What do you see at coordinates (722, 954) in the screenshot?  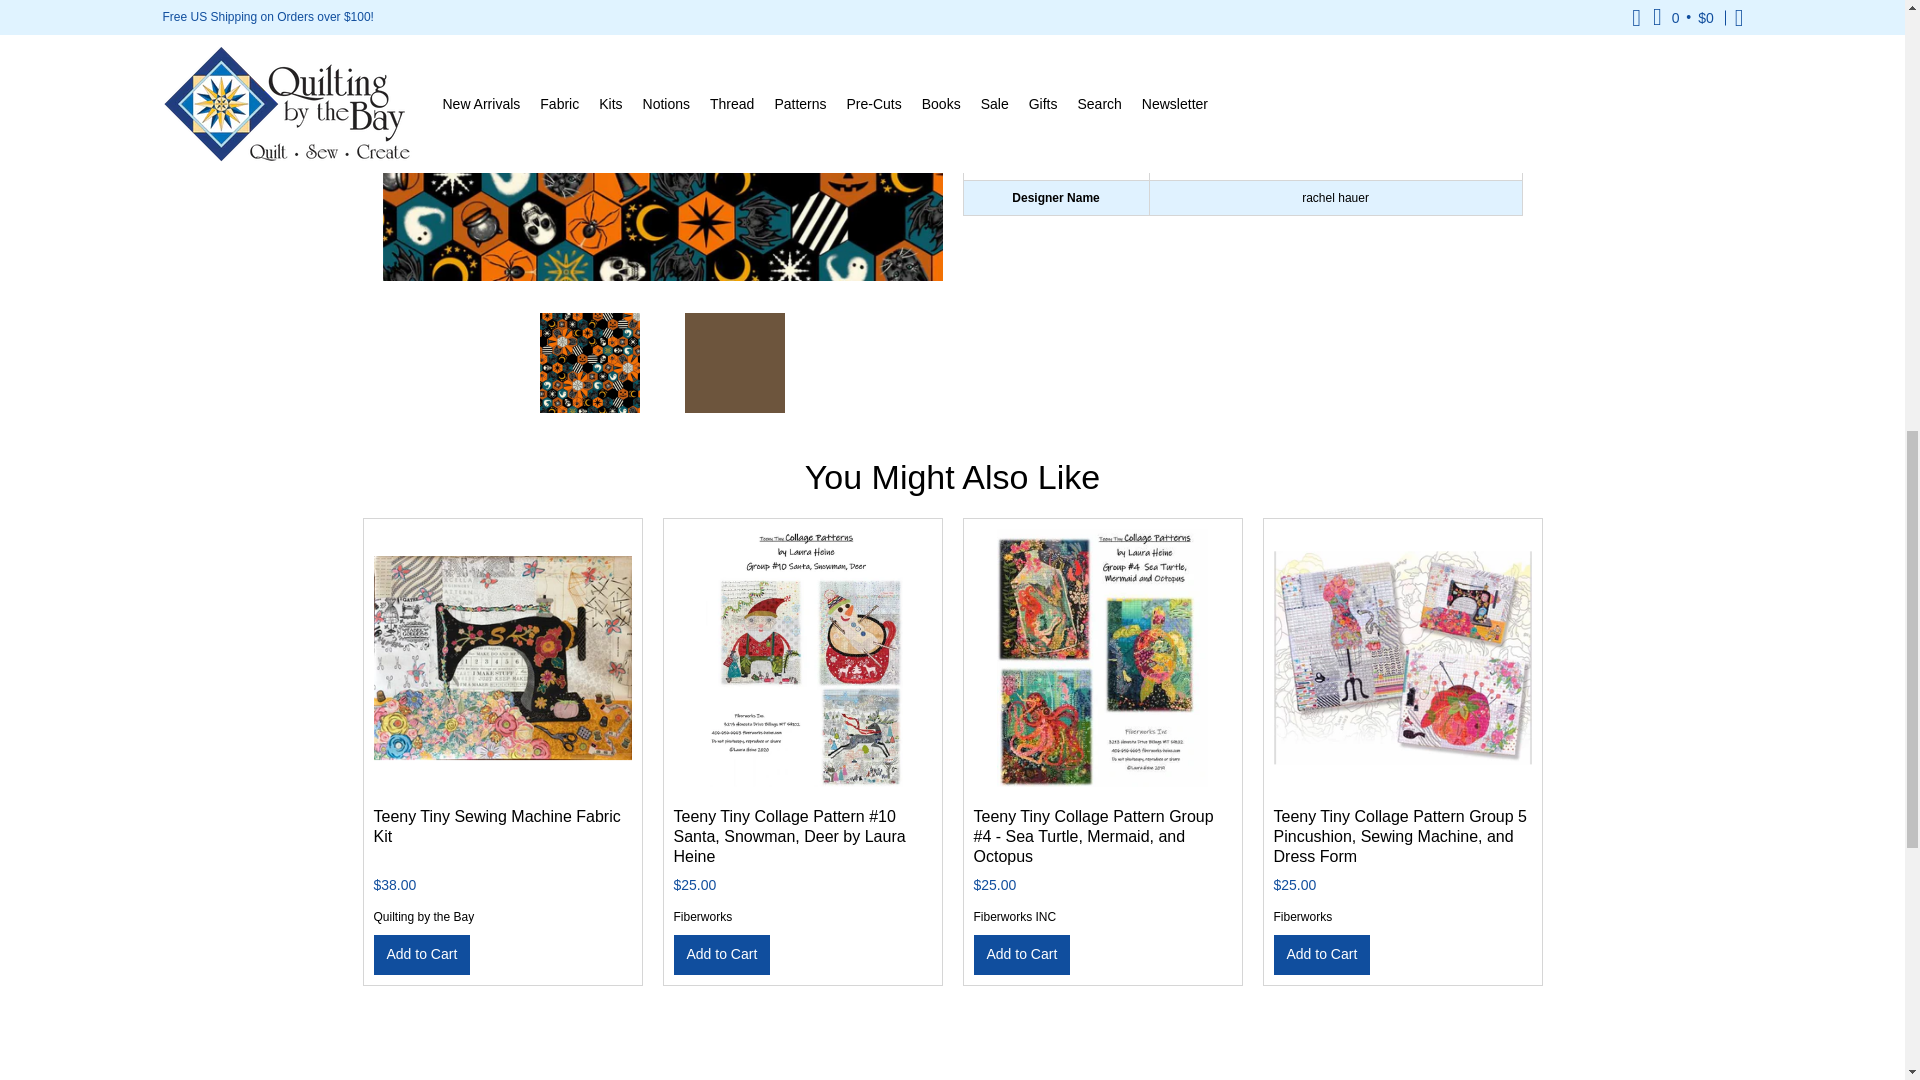 I see `Add to Cart` at bounding box center [722, 954].